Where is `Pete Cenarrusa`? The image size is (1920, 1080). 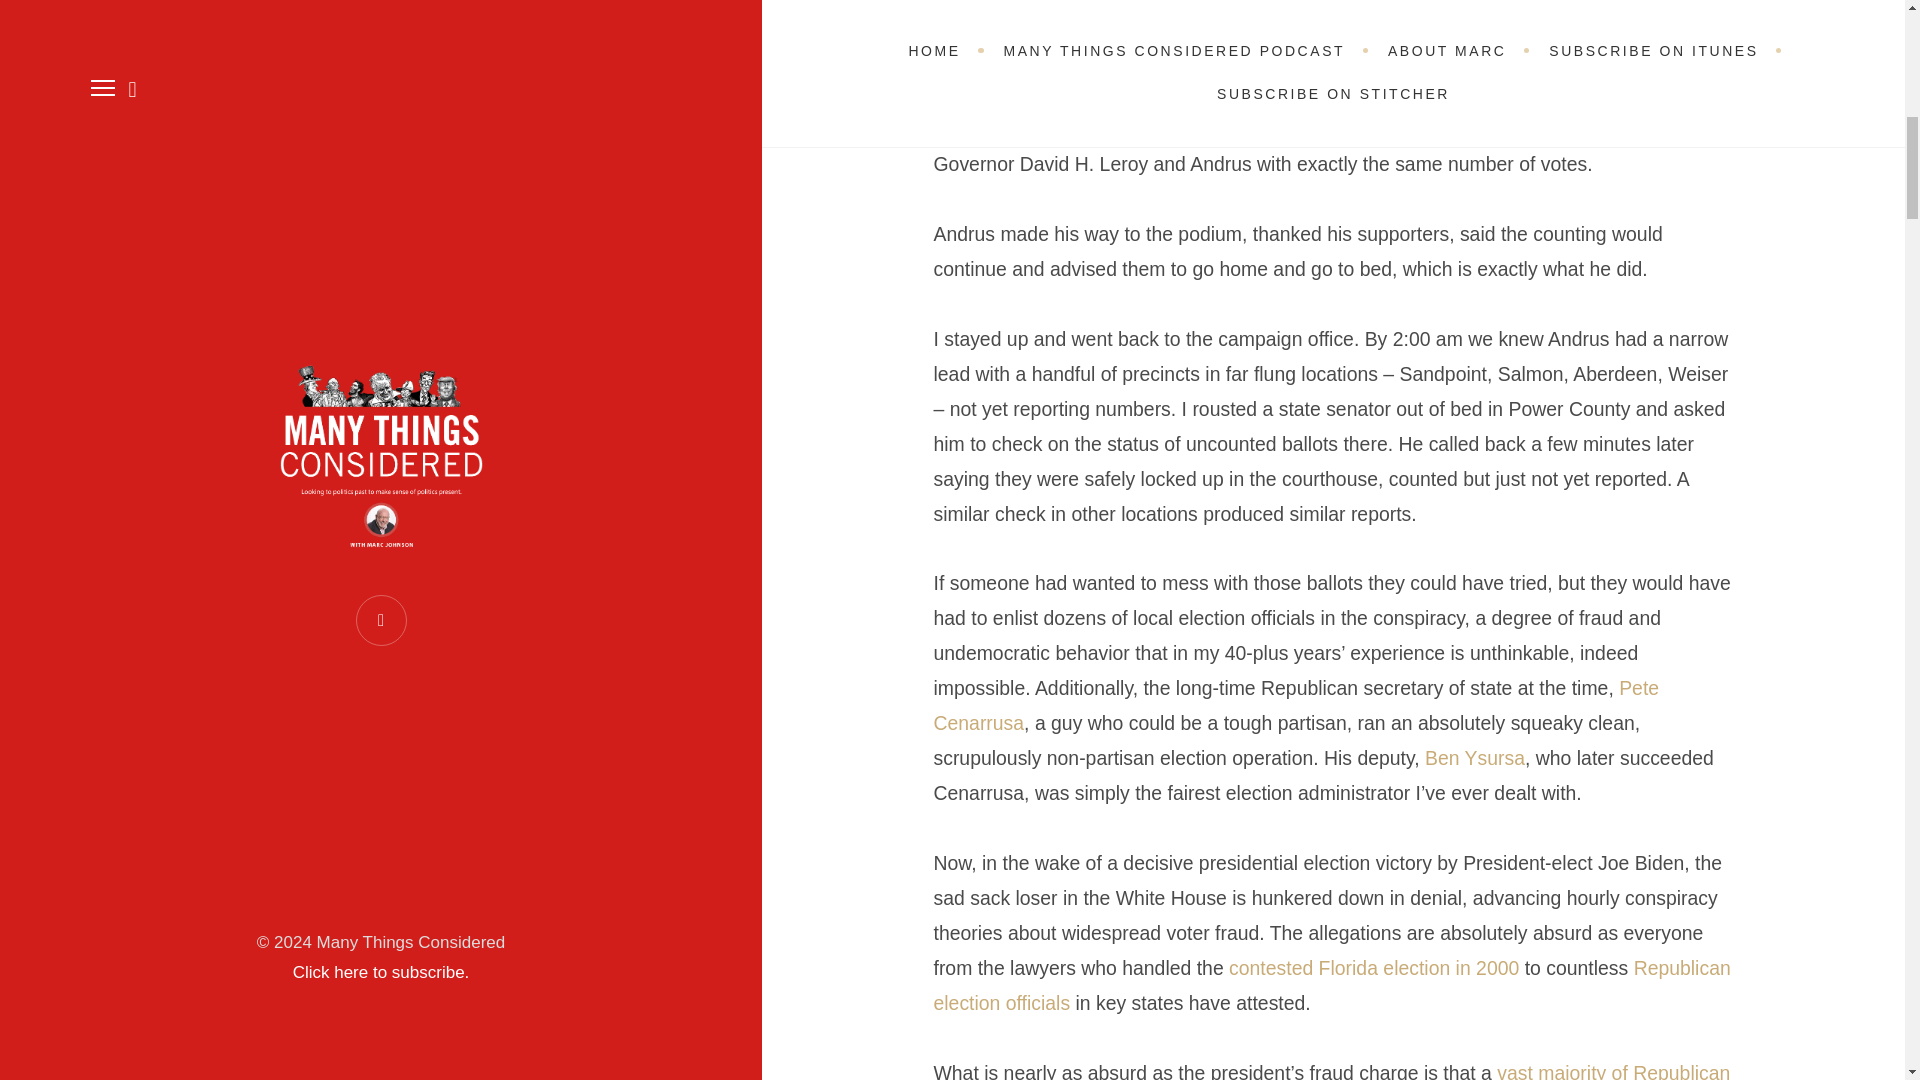
Pete Cenarrusa is located at coordinates (1296, 706).